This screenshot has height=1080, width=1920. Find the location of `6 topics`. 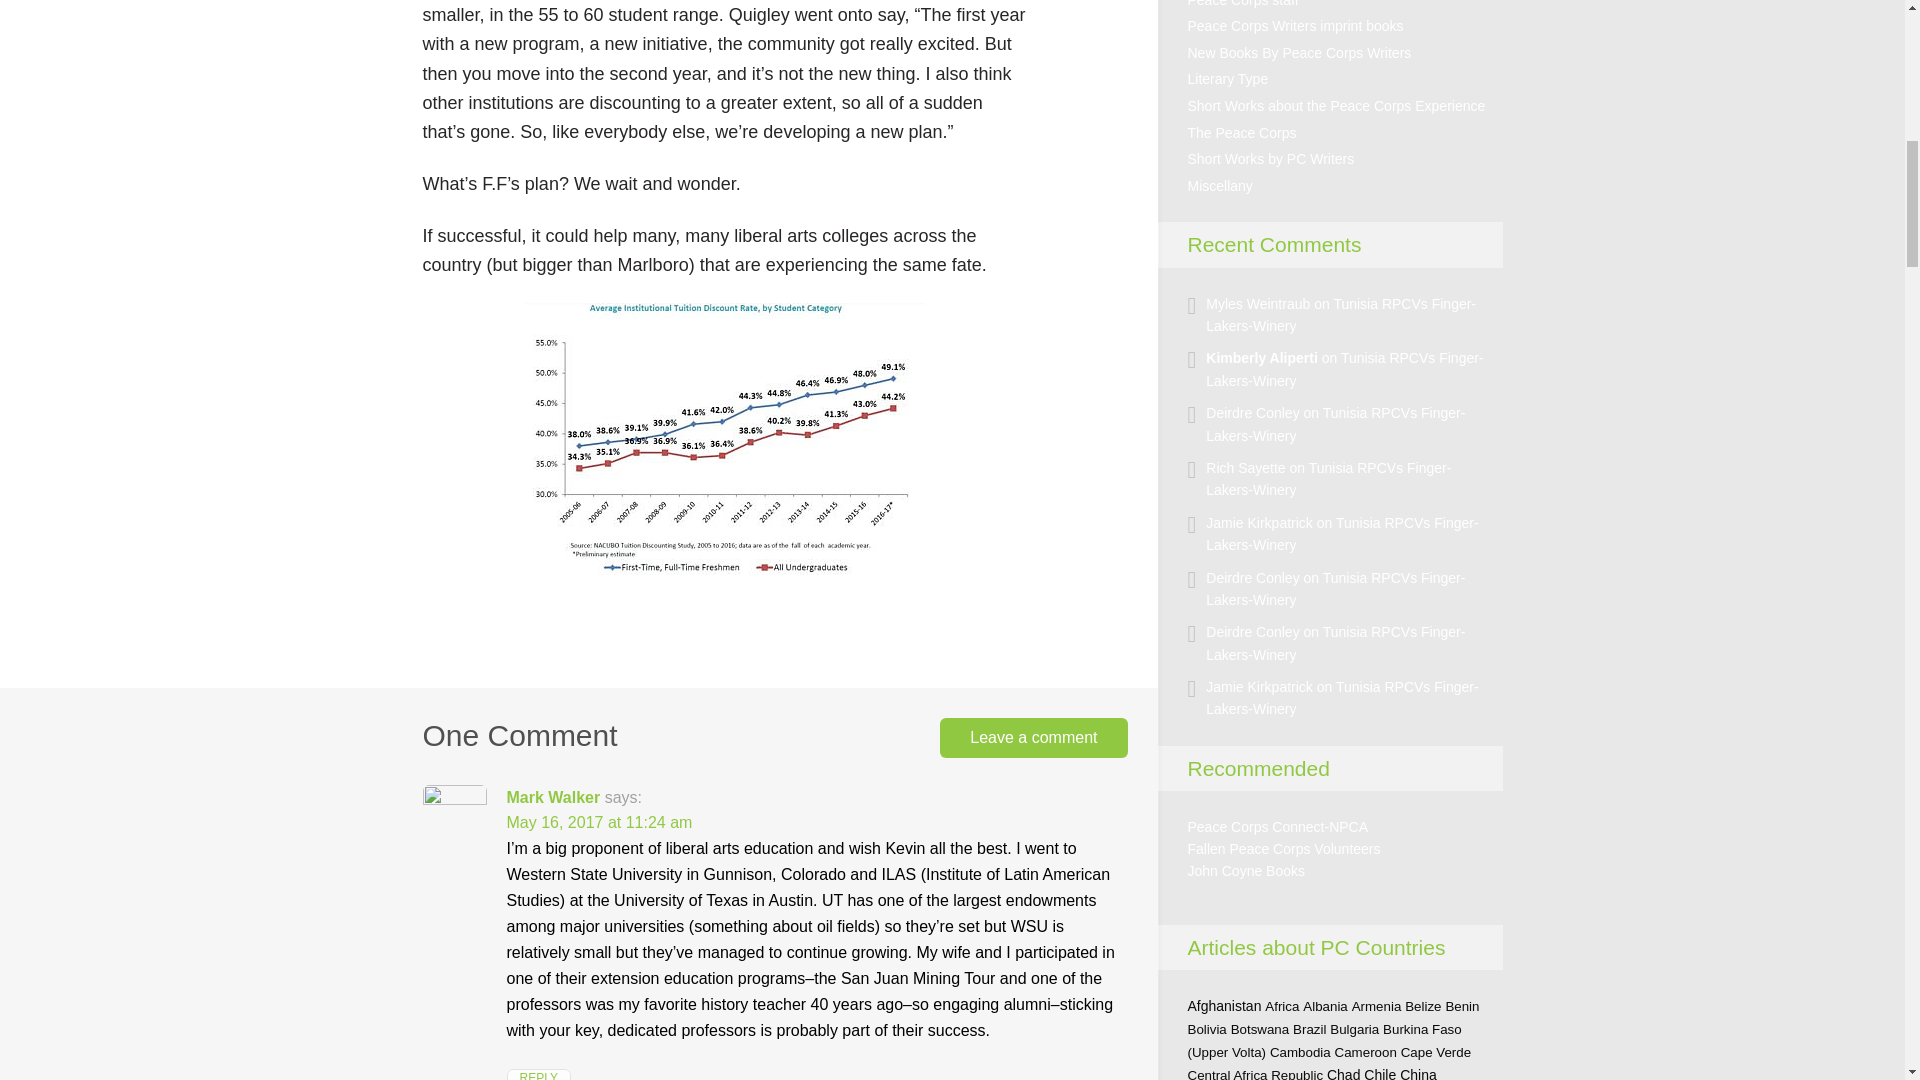

6 topics is located at coordinates (1354, 1028).